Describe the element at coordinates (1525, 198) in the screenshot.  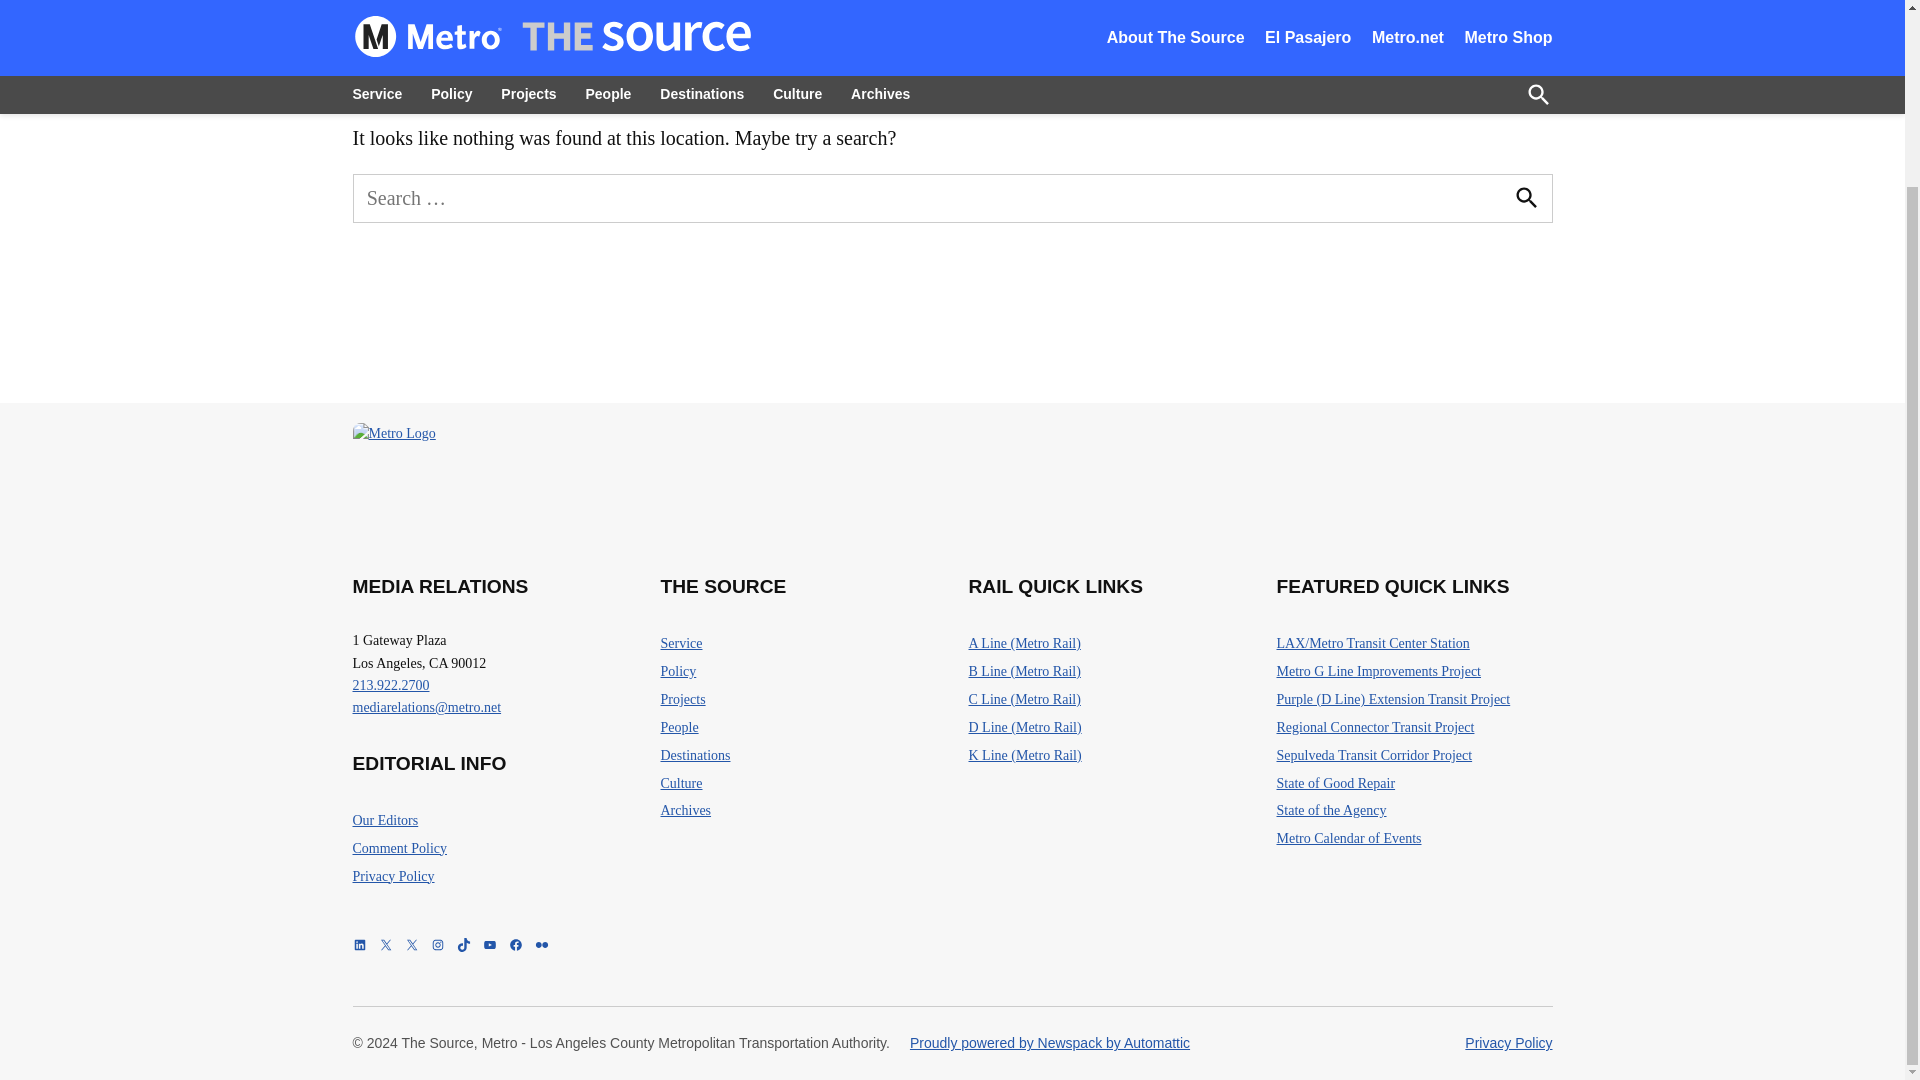
I see `Search` at that location.